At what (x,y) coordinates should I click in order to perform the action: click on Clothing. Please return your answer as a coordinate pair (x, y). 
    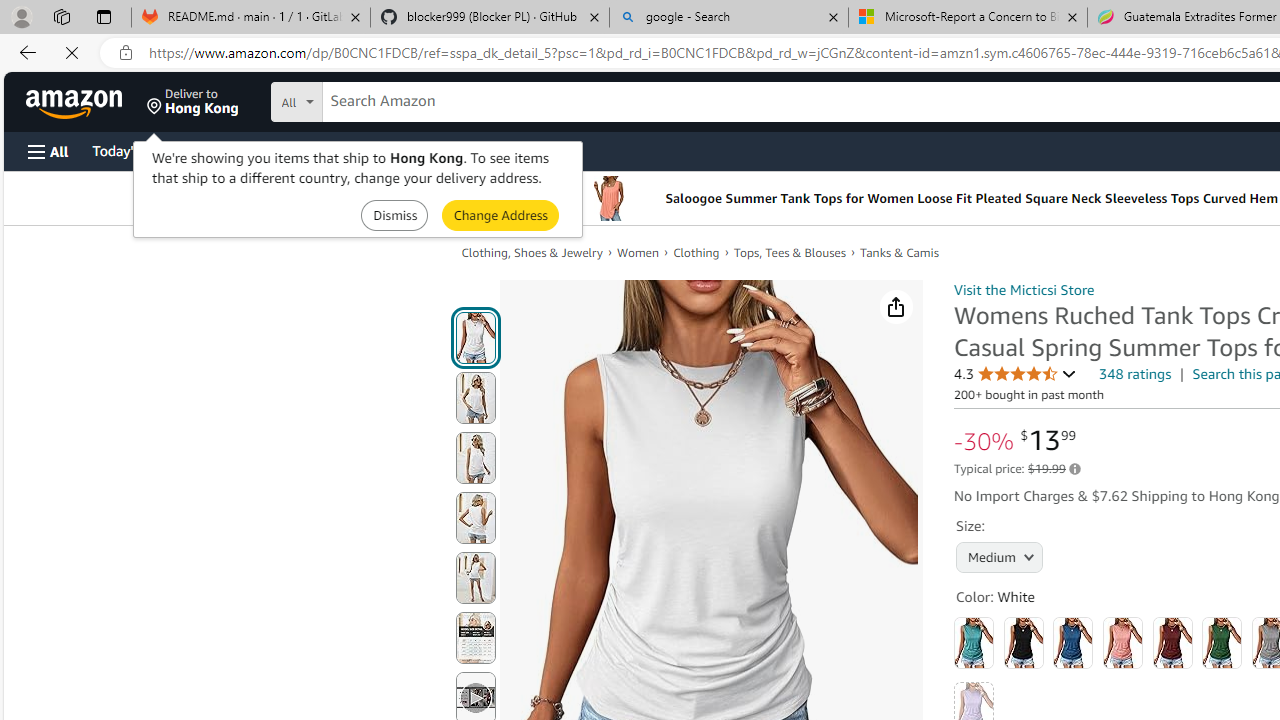
    Looking at the image, I should click on (696, 252).